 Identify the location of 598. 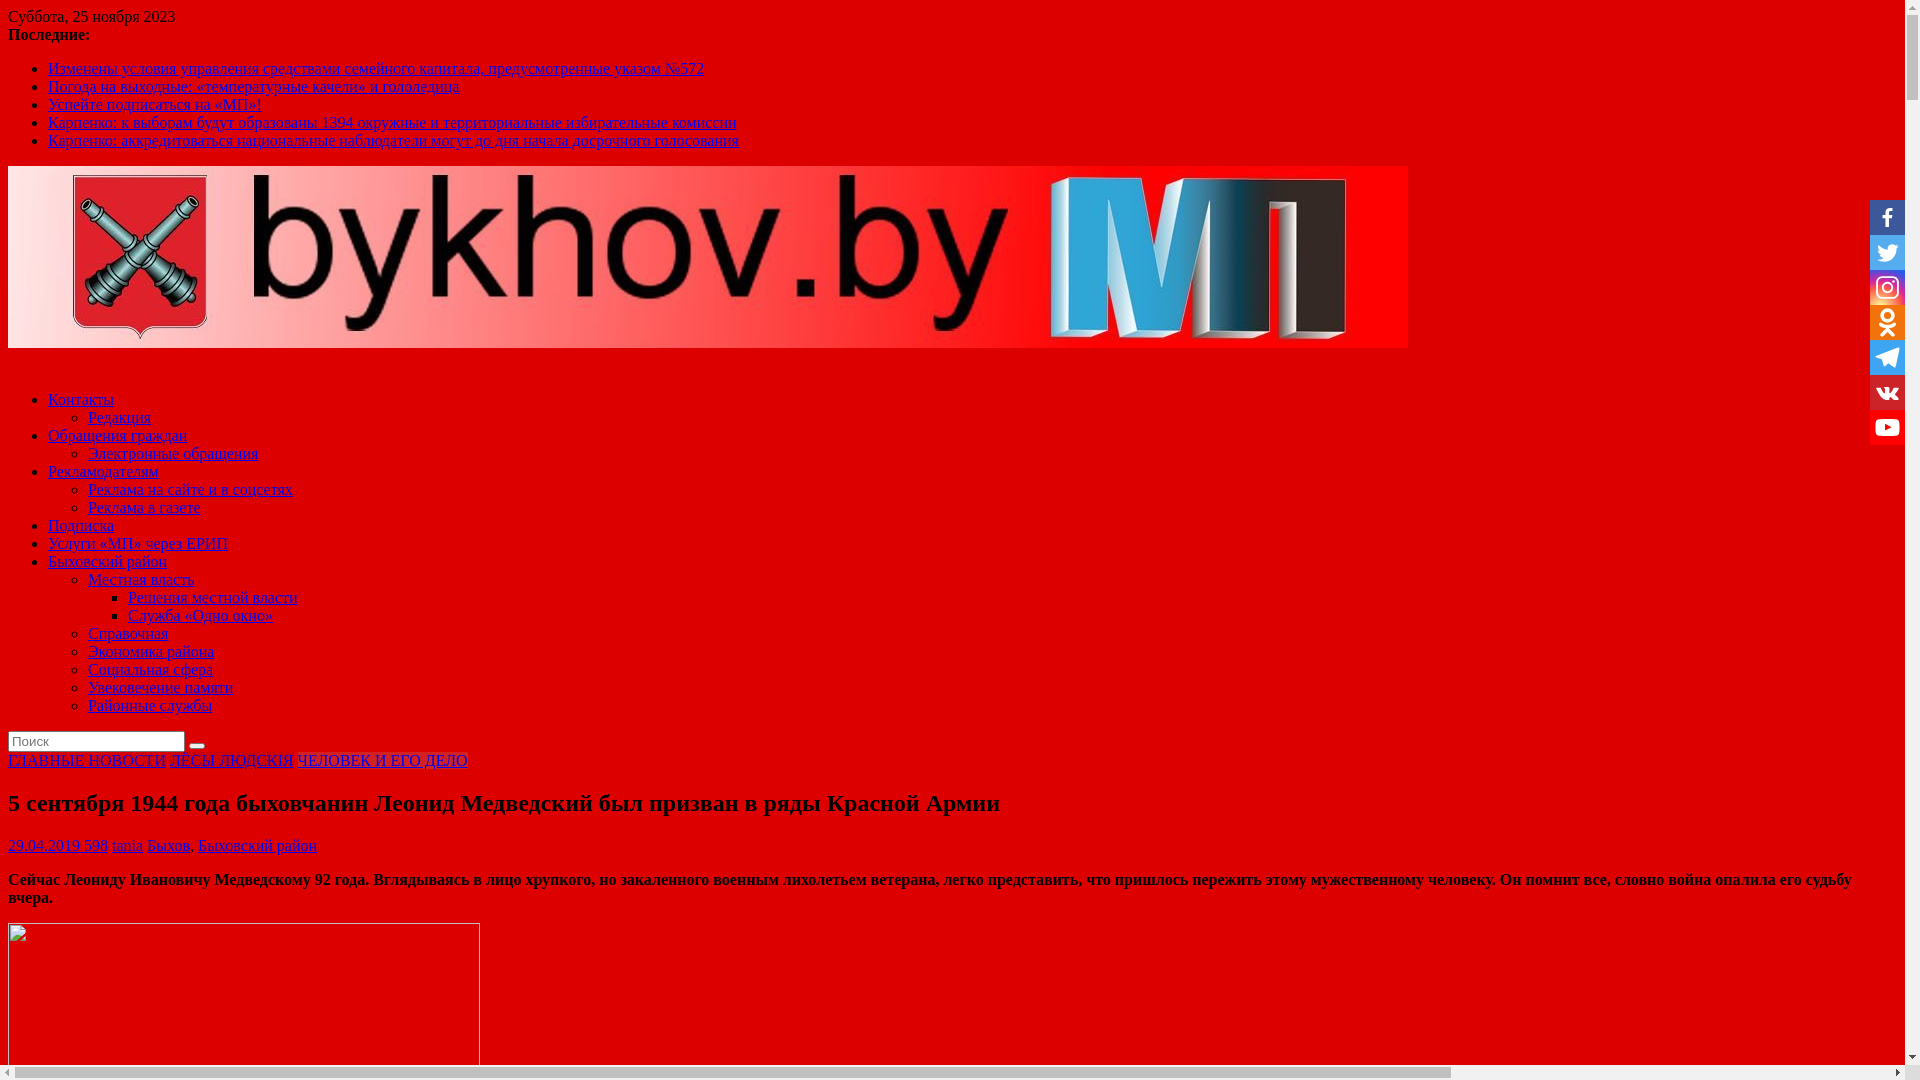
(94, 846).